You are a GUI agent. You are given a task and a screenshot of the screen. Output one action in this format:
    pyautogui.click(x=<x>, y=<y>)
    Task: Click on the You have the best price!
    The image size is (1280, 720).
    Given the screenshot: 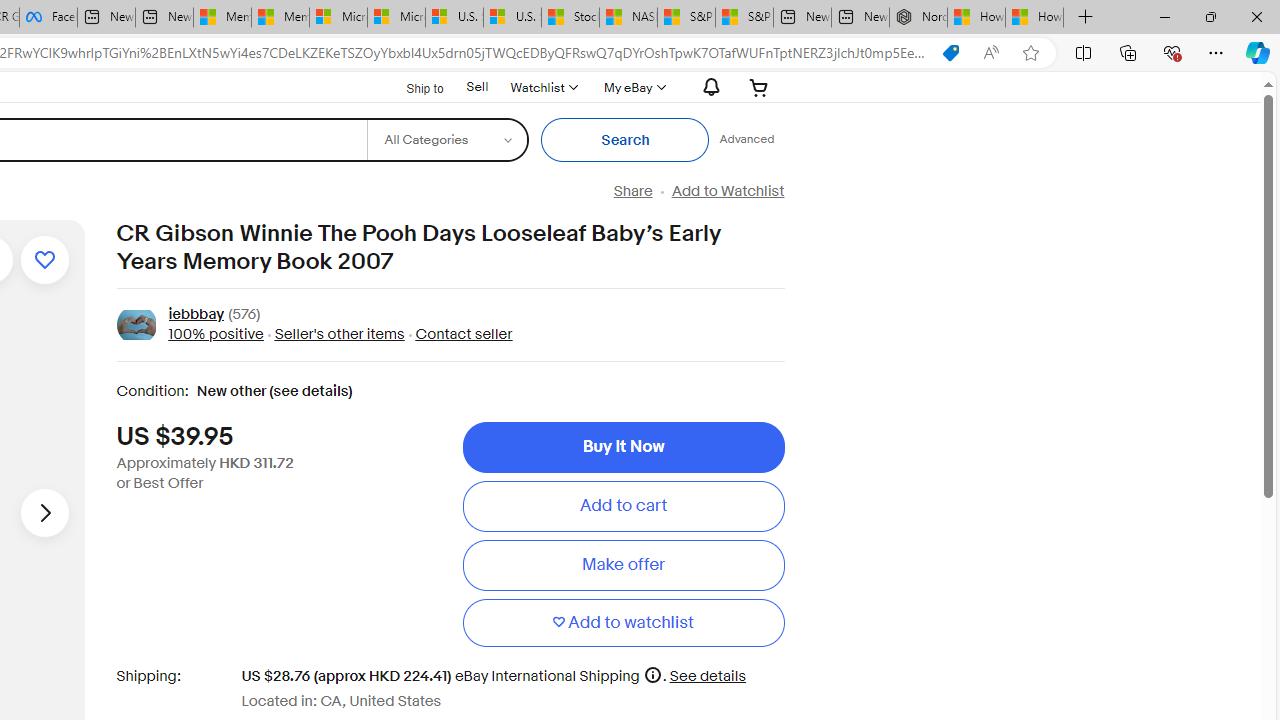 What is the action you would take?
    pyautogui.click(x=950, y=53)
    